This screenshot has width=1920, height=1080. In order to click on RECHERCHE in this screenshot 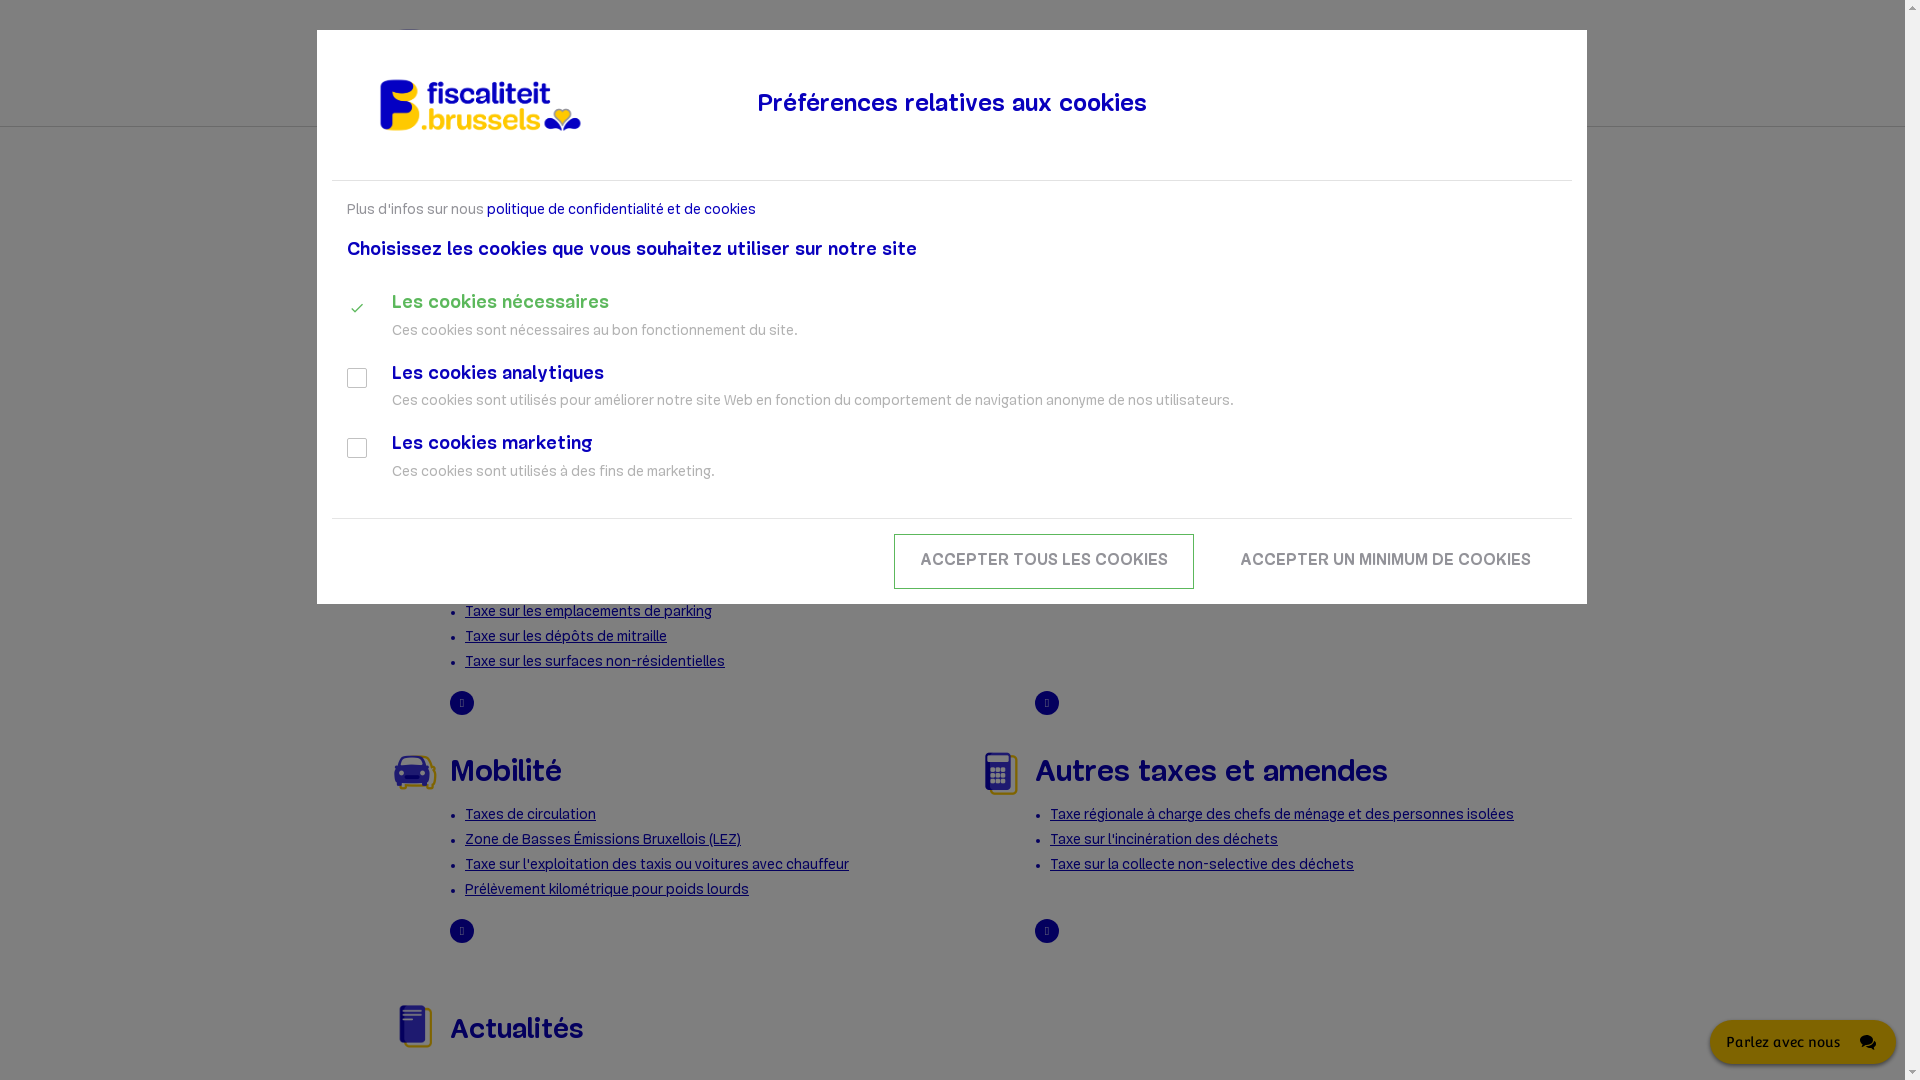, I will do `click(1468, 57)`.